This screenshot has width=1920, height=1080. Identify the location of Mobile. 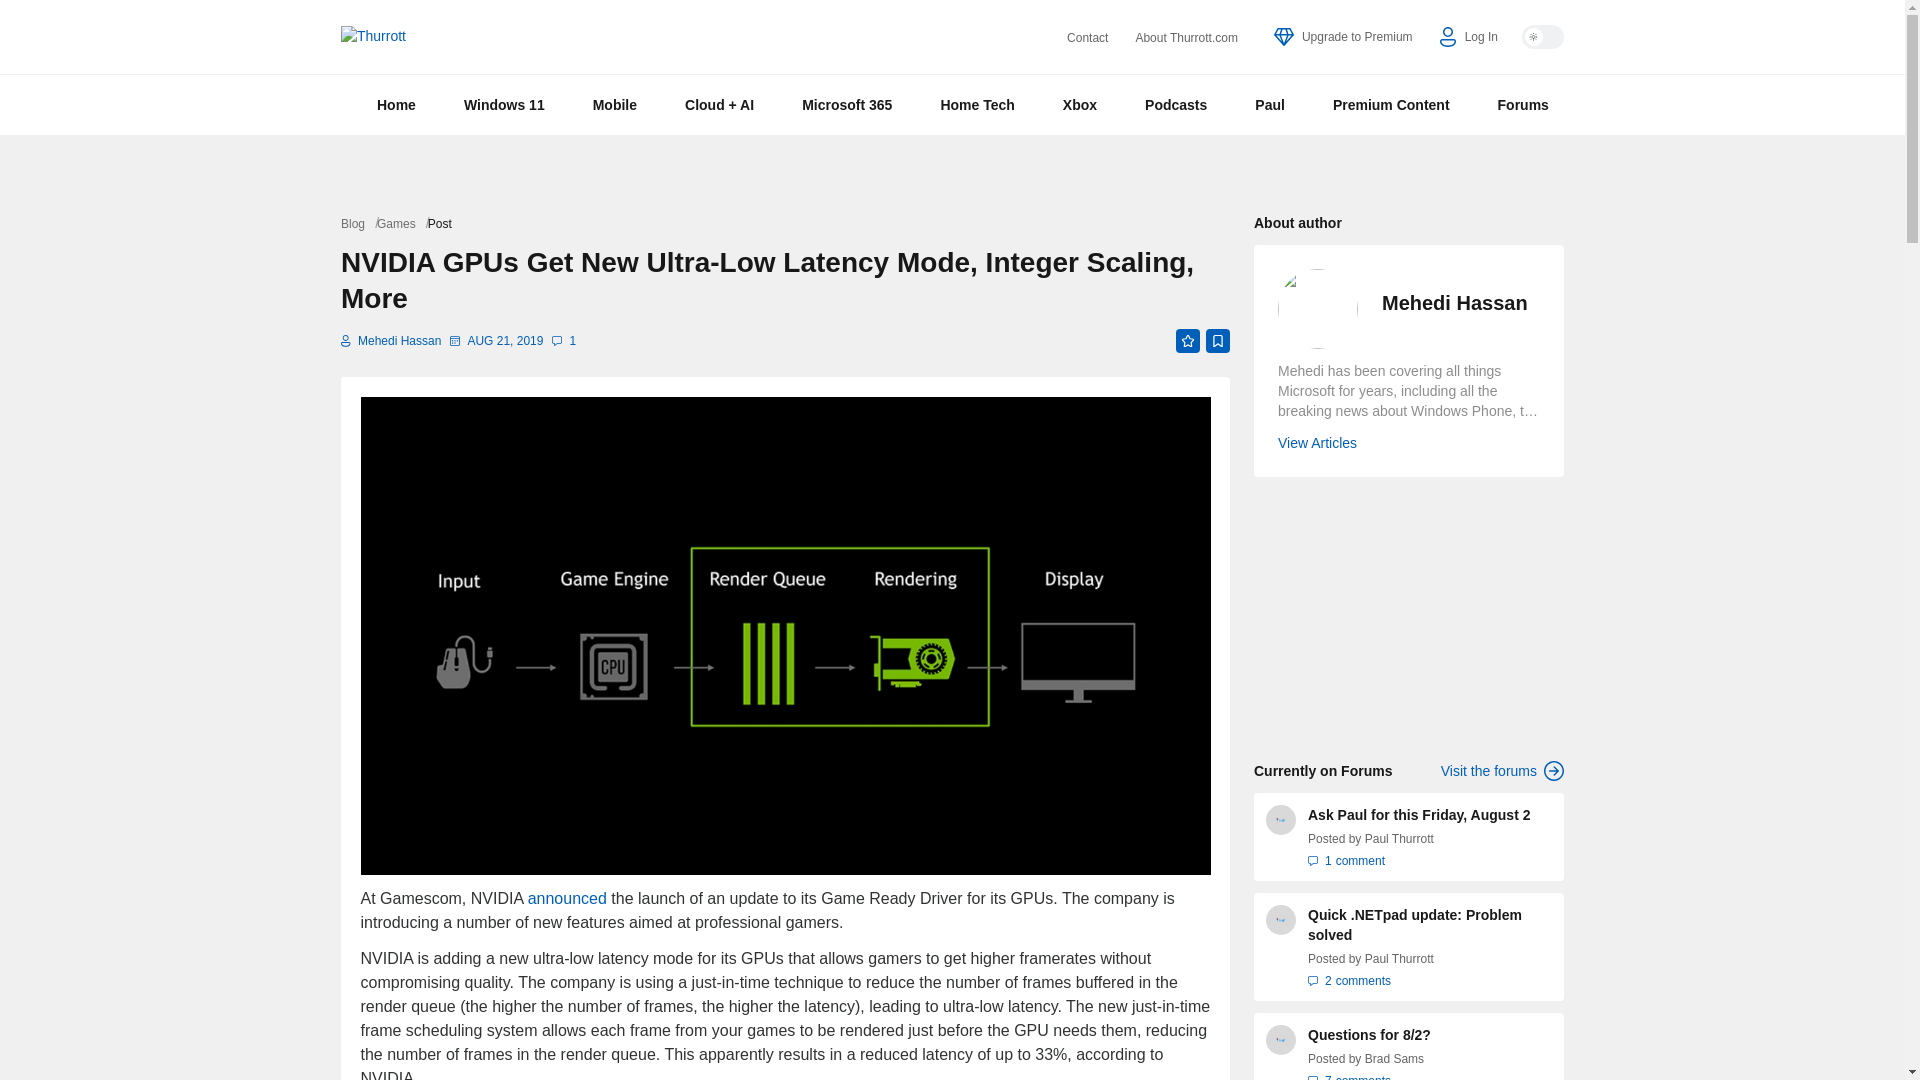
(614, 104).